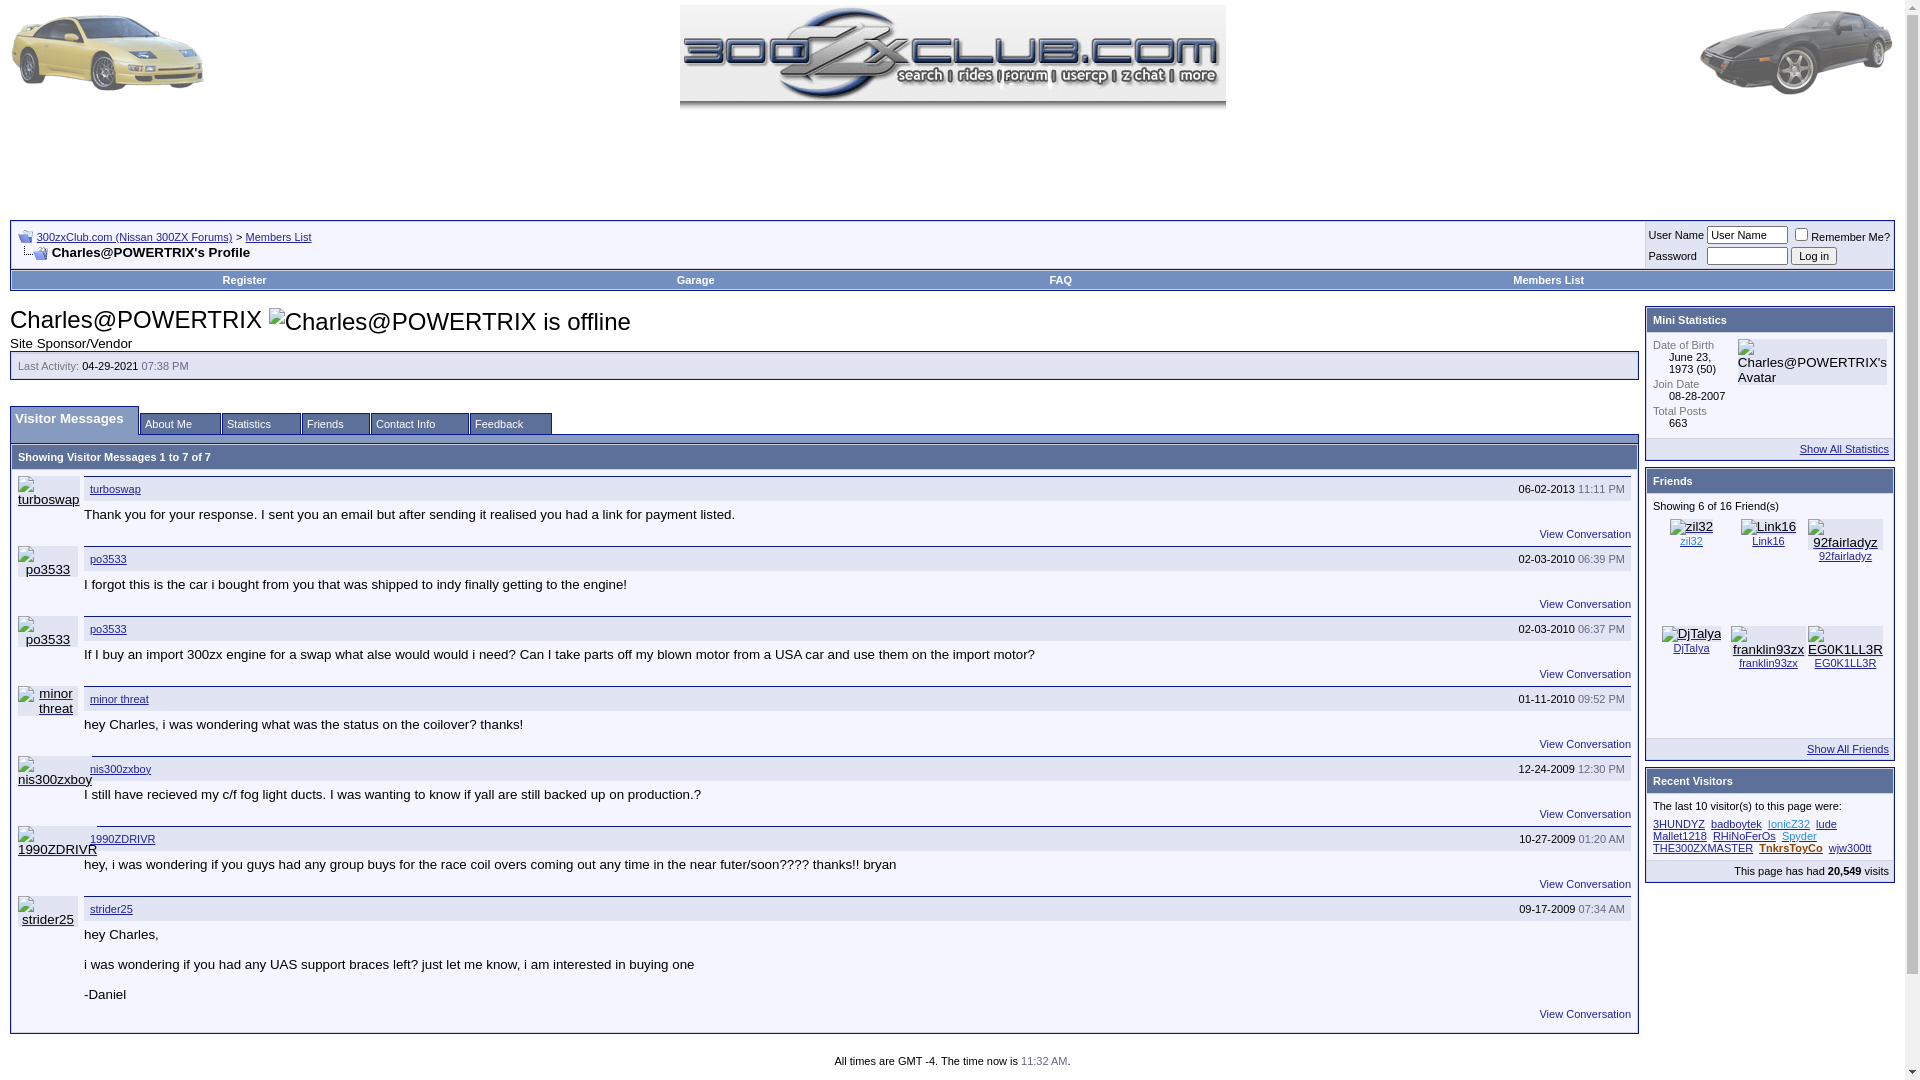 Image resolution: width=1920 pixels, height=1080 pixels. What do you see at coordinates (1844, 449) in the screenshot?
I see `Show All Statistics` at bounding box center [1844, 449].